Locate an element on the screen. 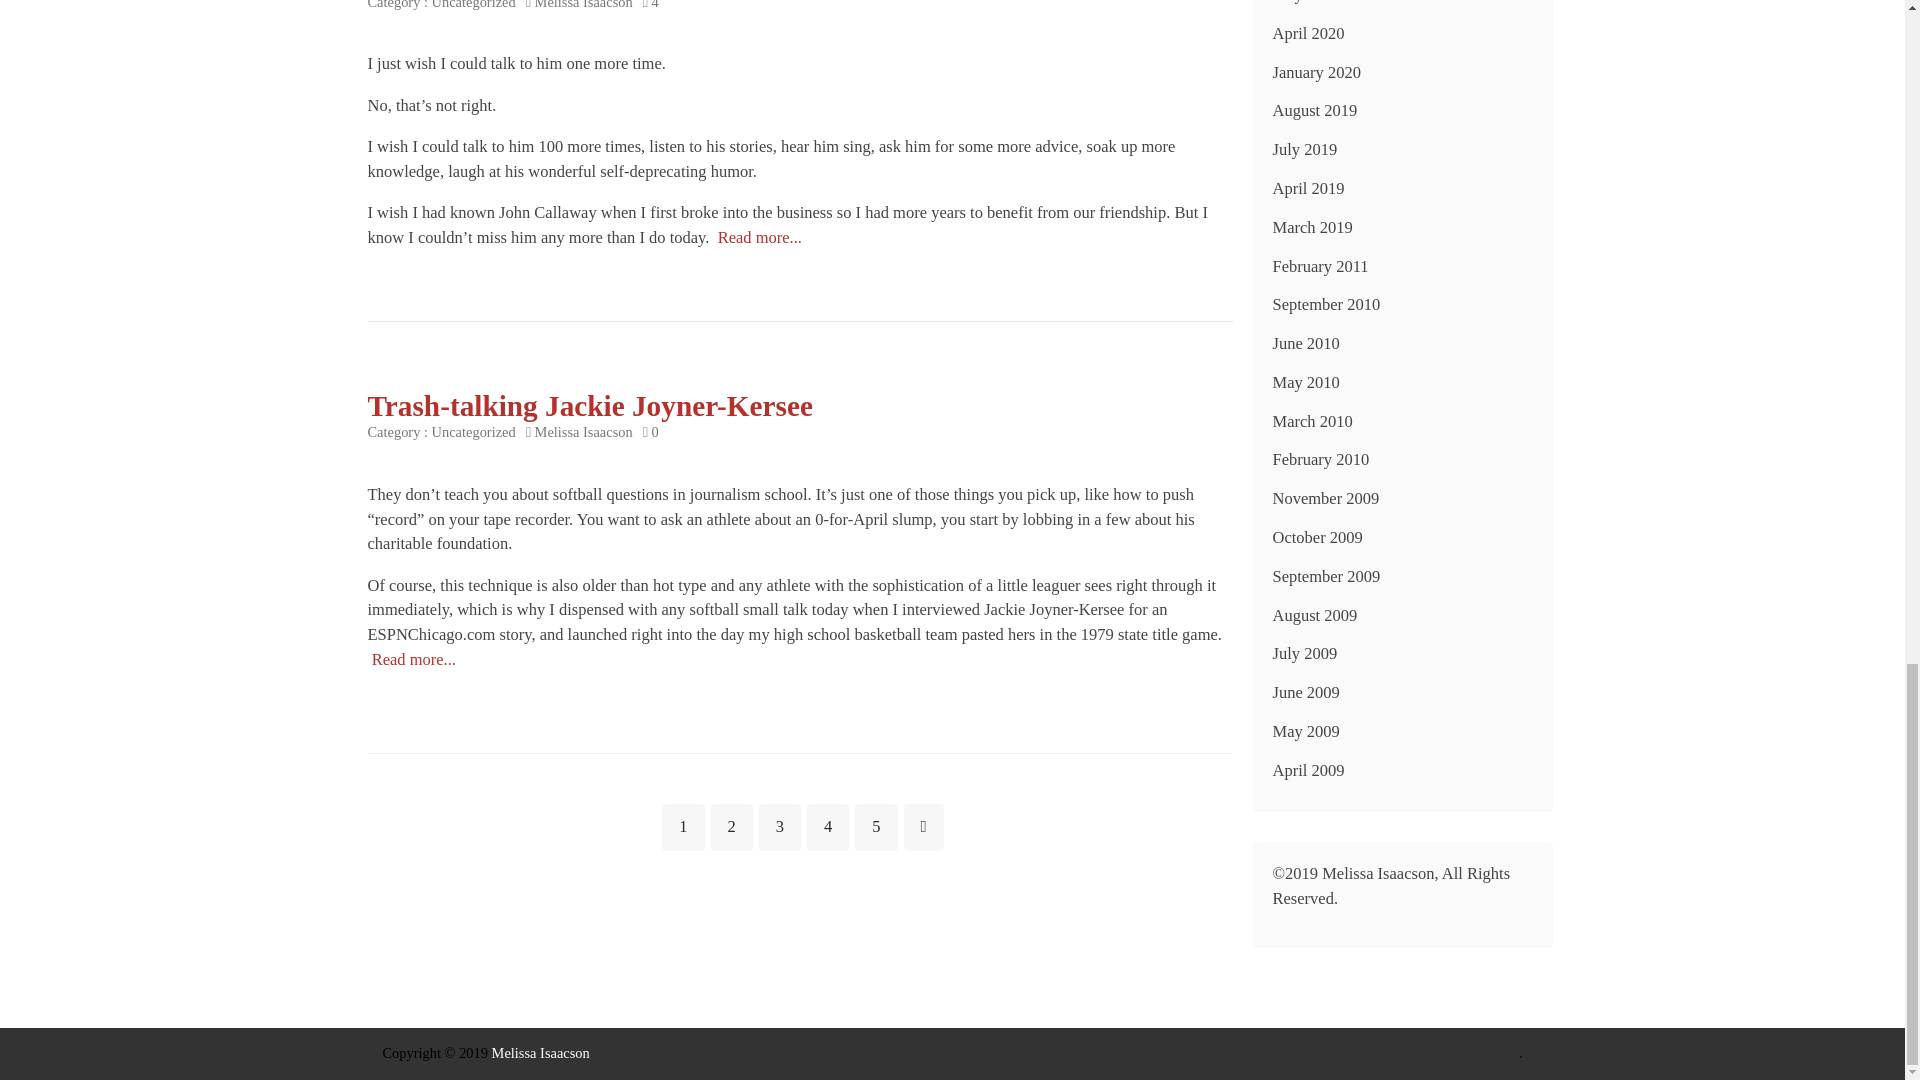 This screenshot has height=1080, width=1920. Read more... is located at coordinates (760, 237).